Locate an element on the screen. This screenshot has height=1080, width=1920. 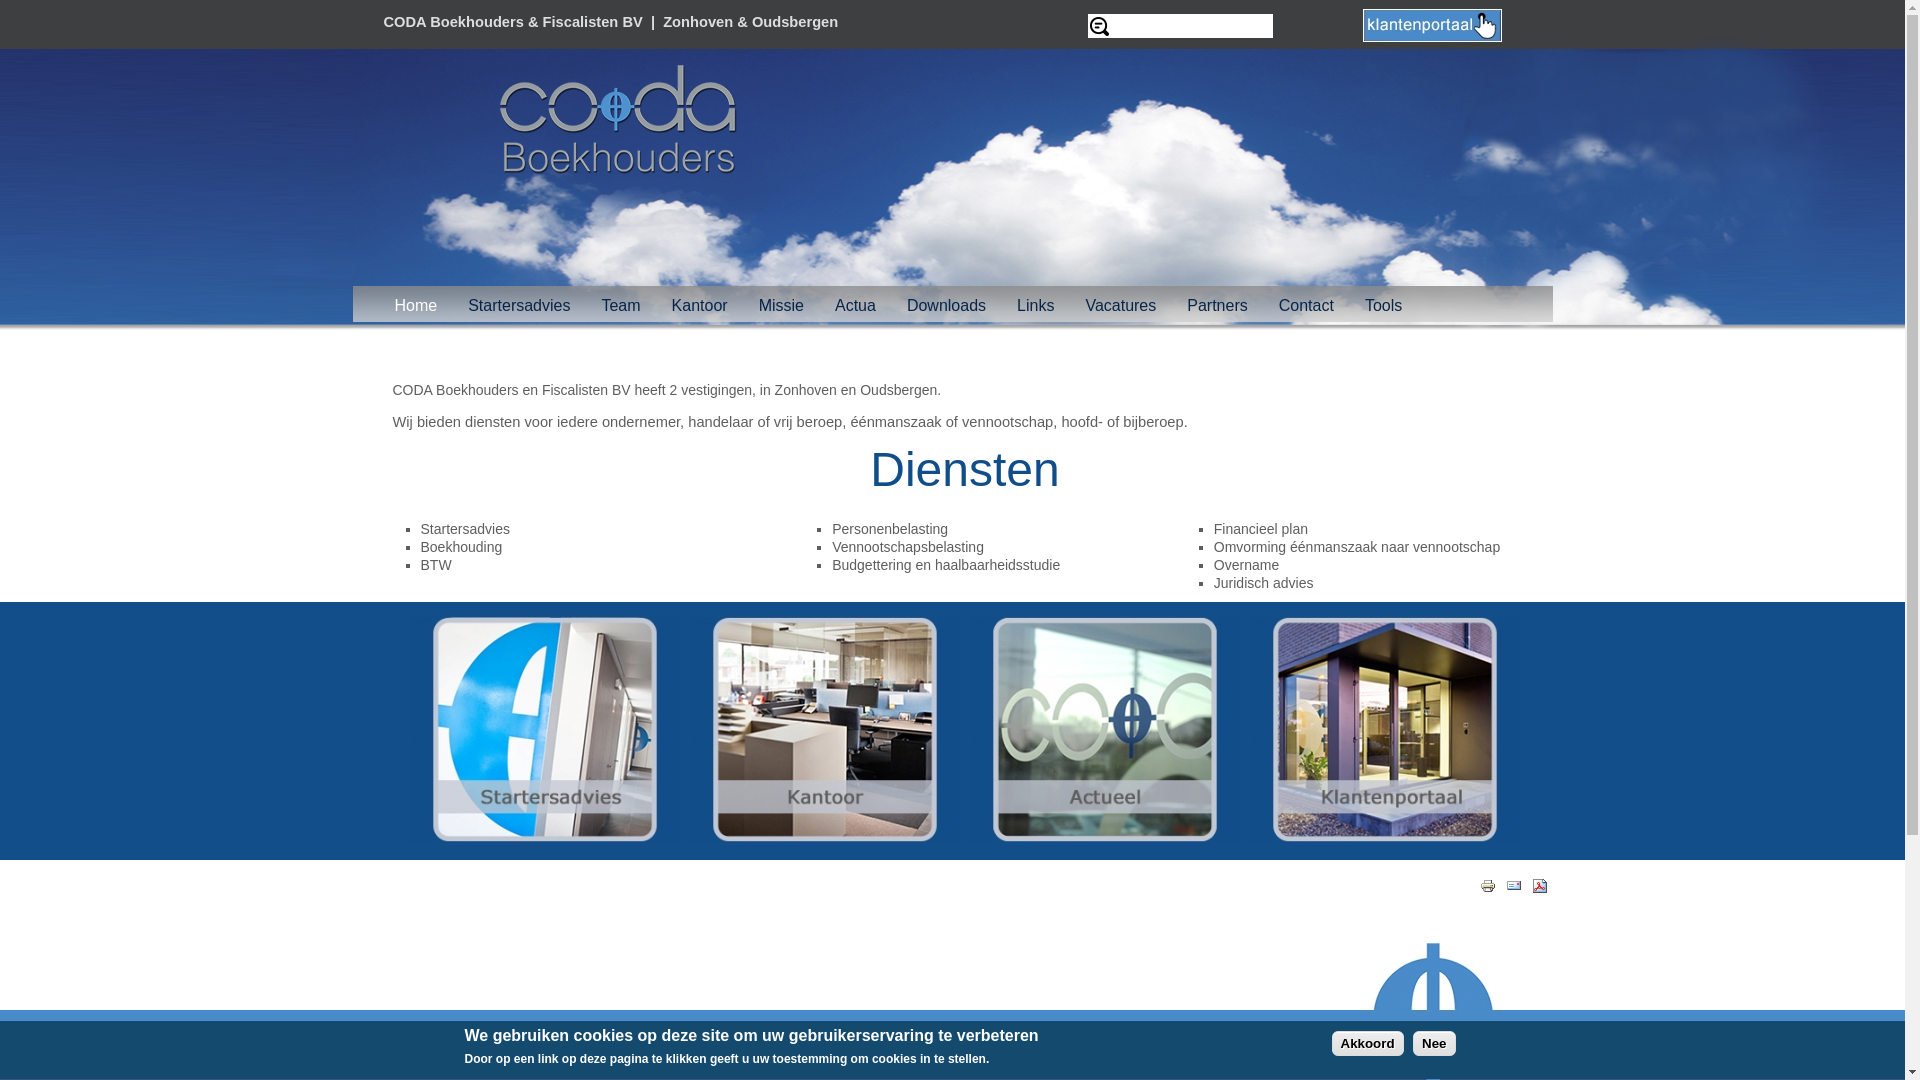
Print-vriendelijke versie is located at coordinates (1488, 886).